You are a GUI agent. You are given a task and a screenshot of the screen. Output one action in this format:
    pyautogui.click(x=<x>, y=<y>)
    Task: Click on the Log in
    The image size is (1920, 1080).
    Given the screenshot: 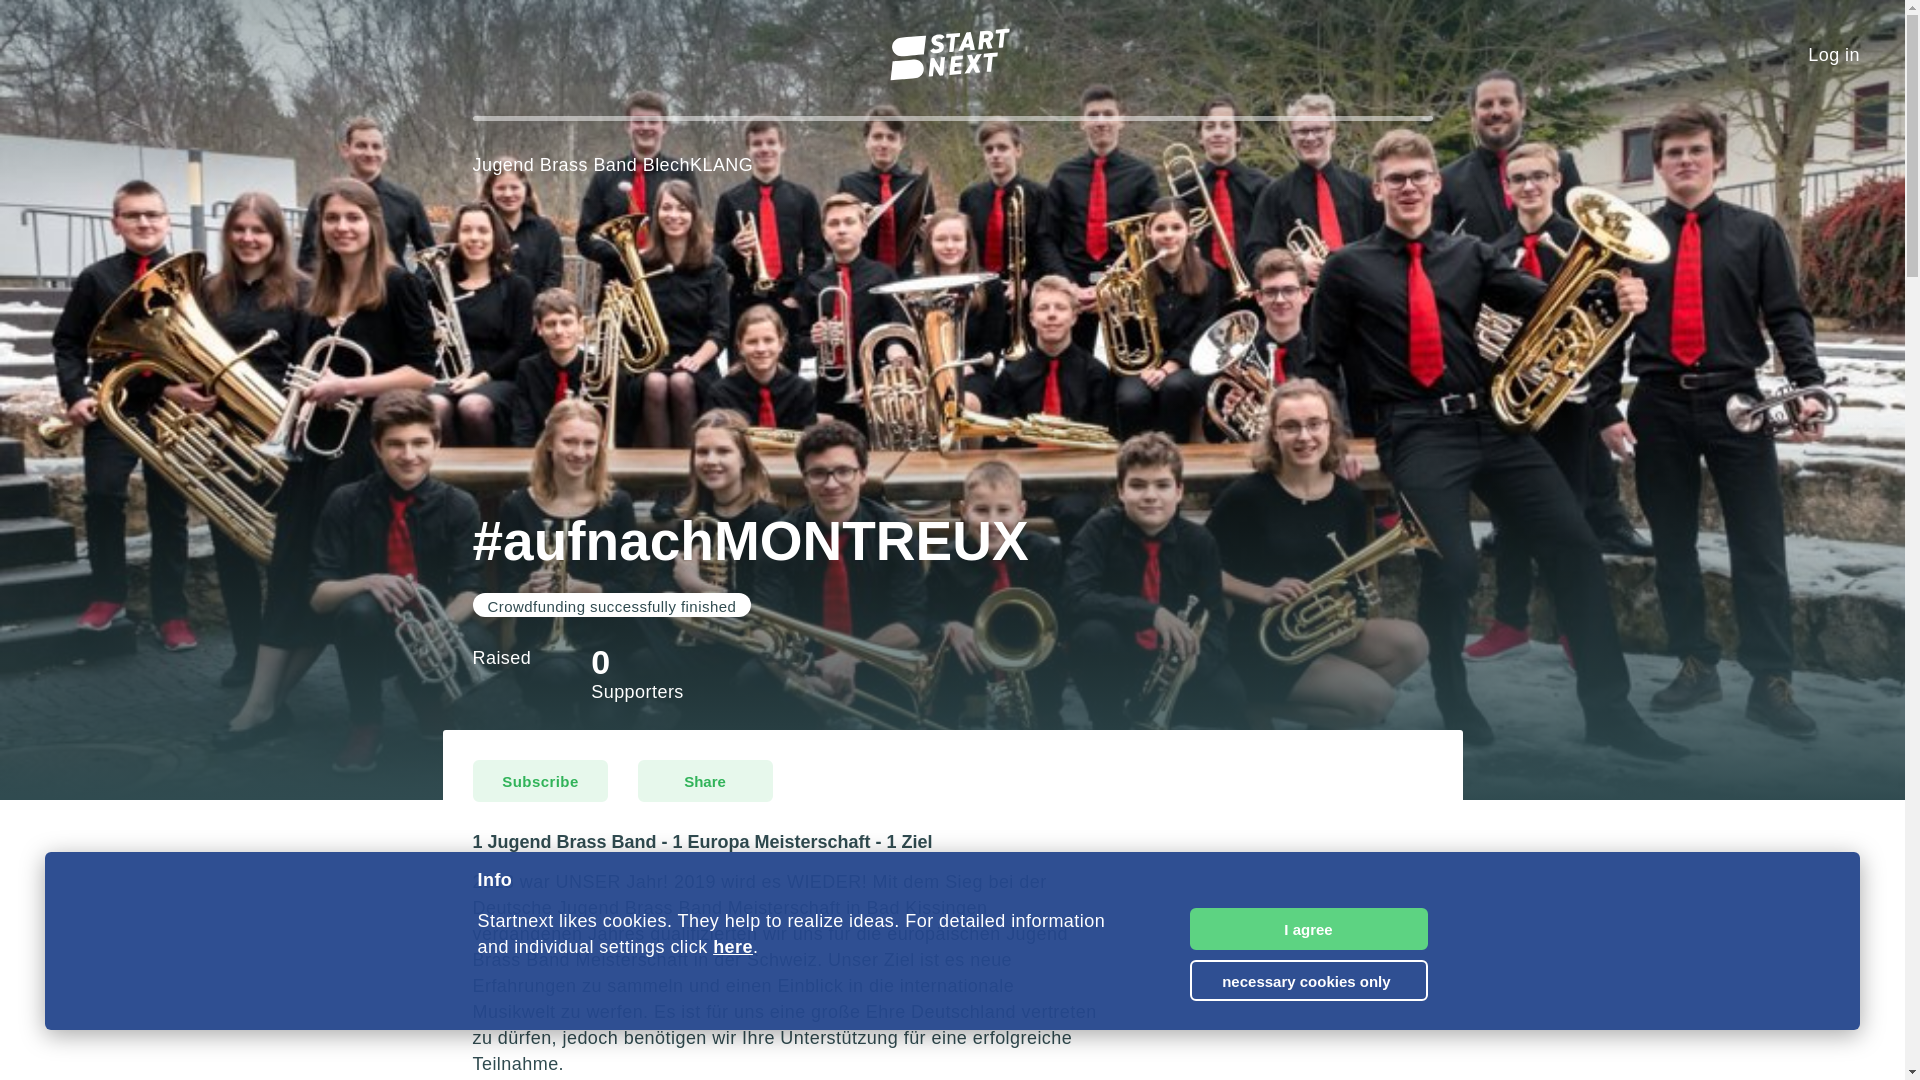 What is the action you would take?
    pyautogui.click(x=1834, y=55)
    